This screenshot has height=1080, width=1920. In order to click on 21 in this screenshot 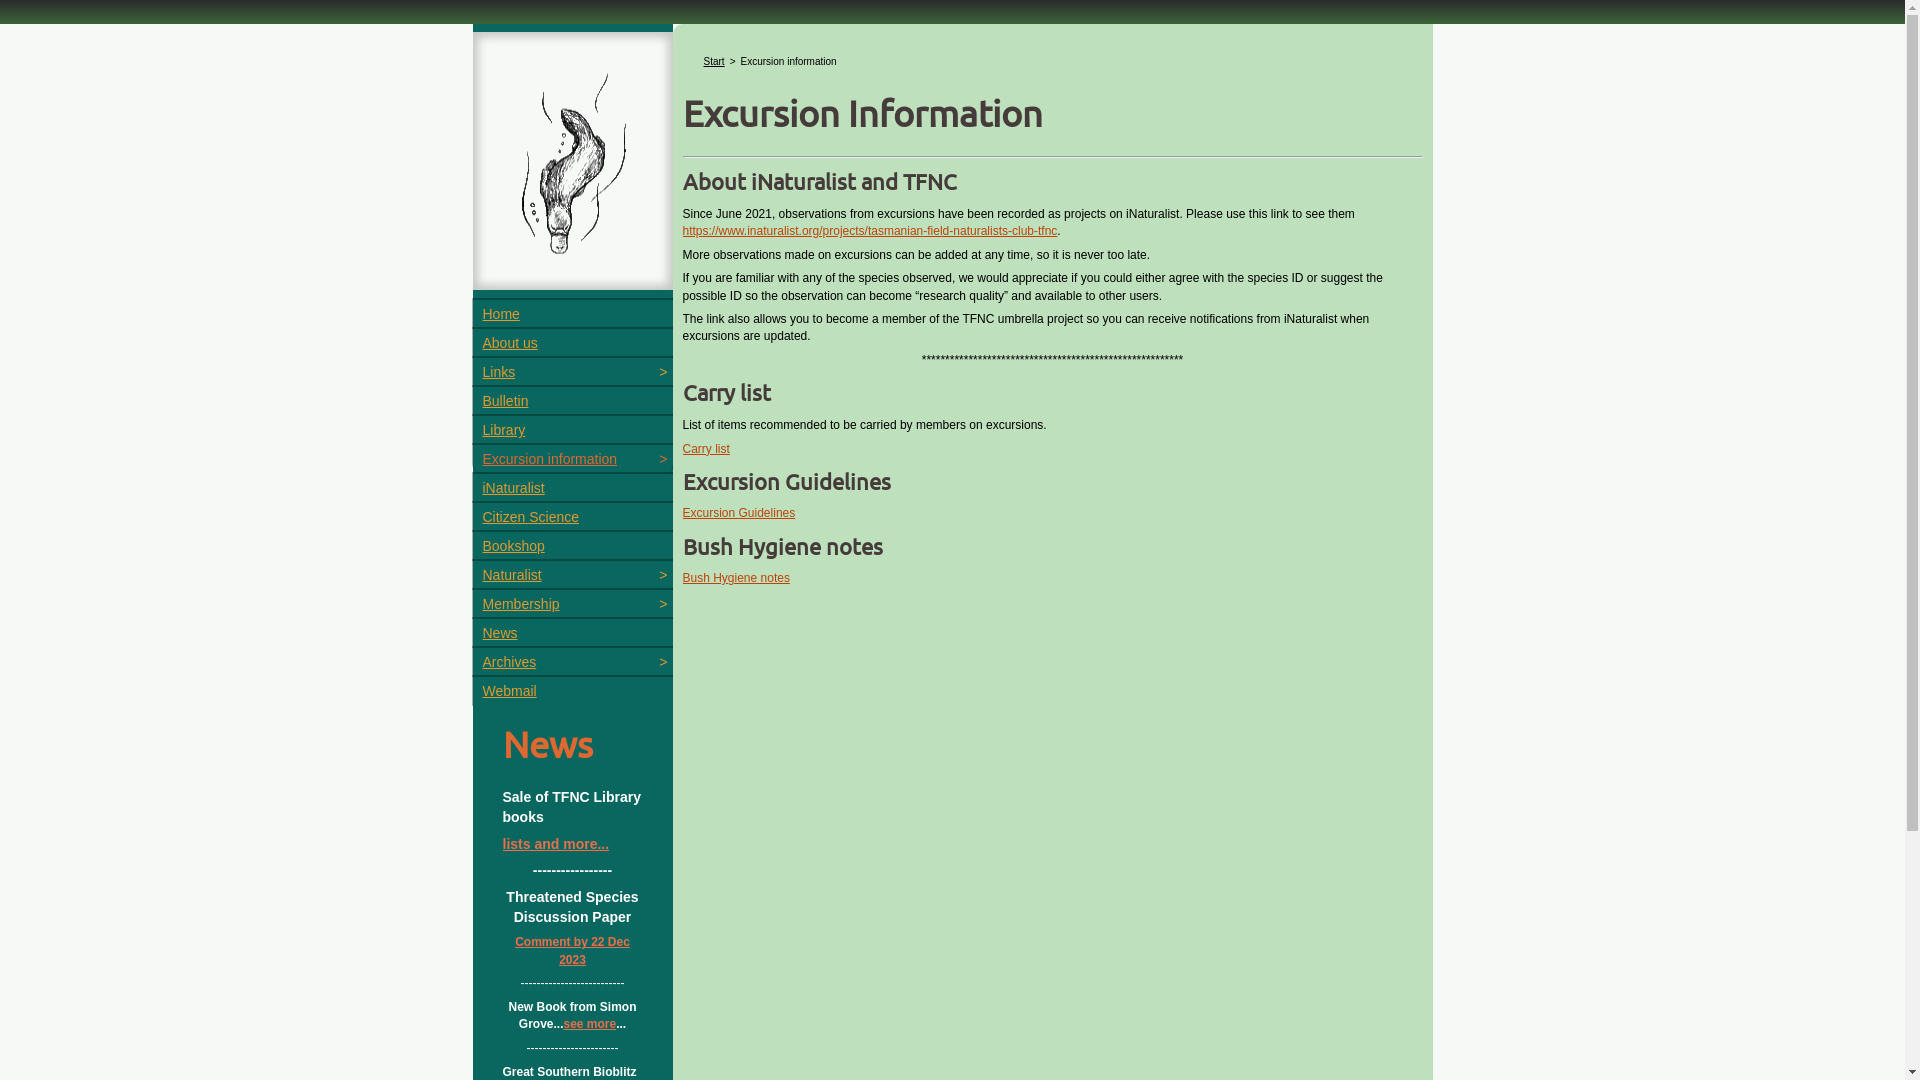, I will do `click(1299, 38)`.